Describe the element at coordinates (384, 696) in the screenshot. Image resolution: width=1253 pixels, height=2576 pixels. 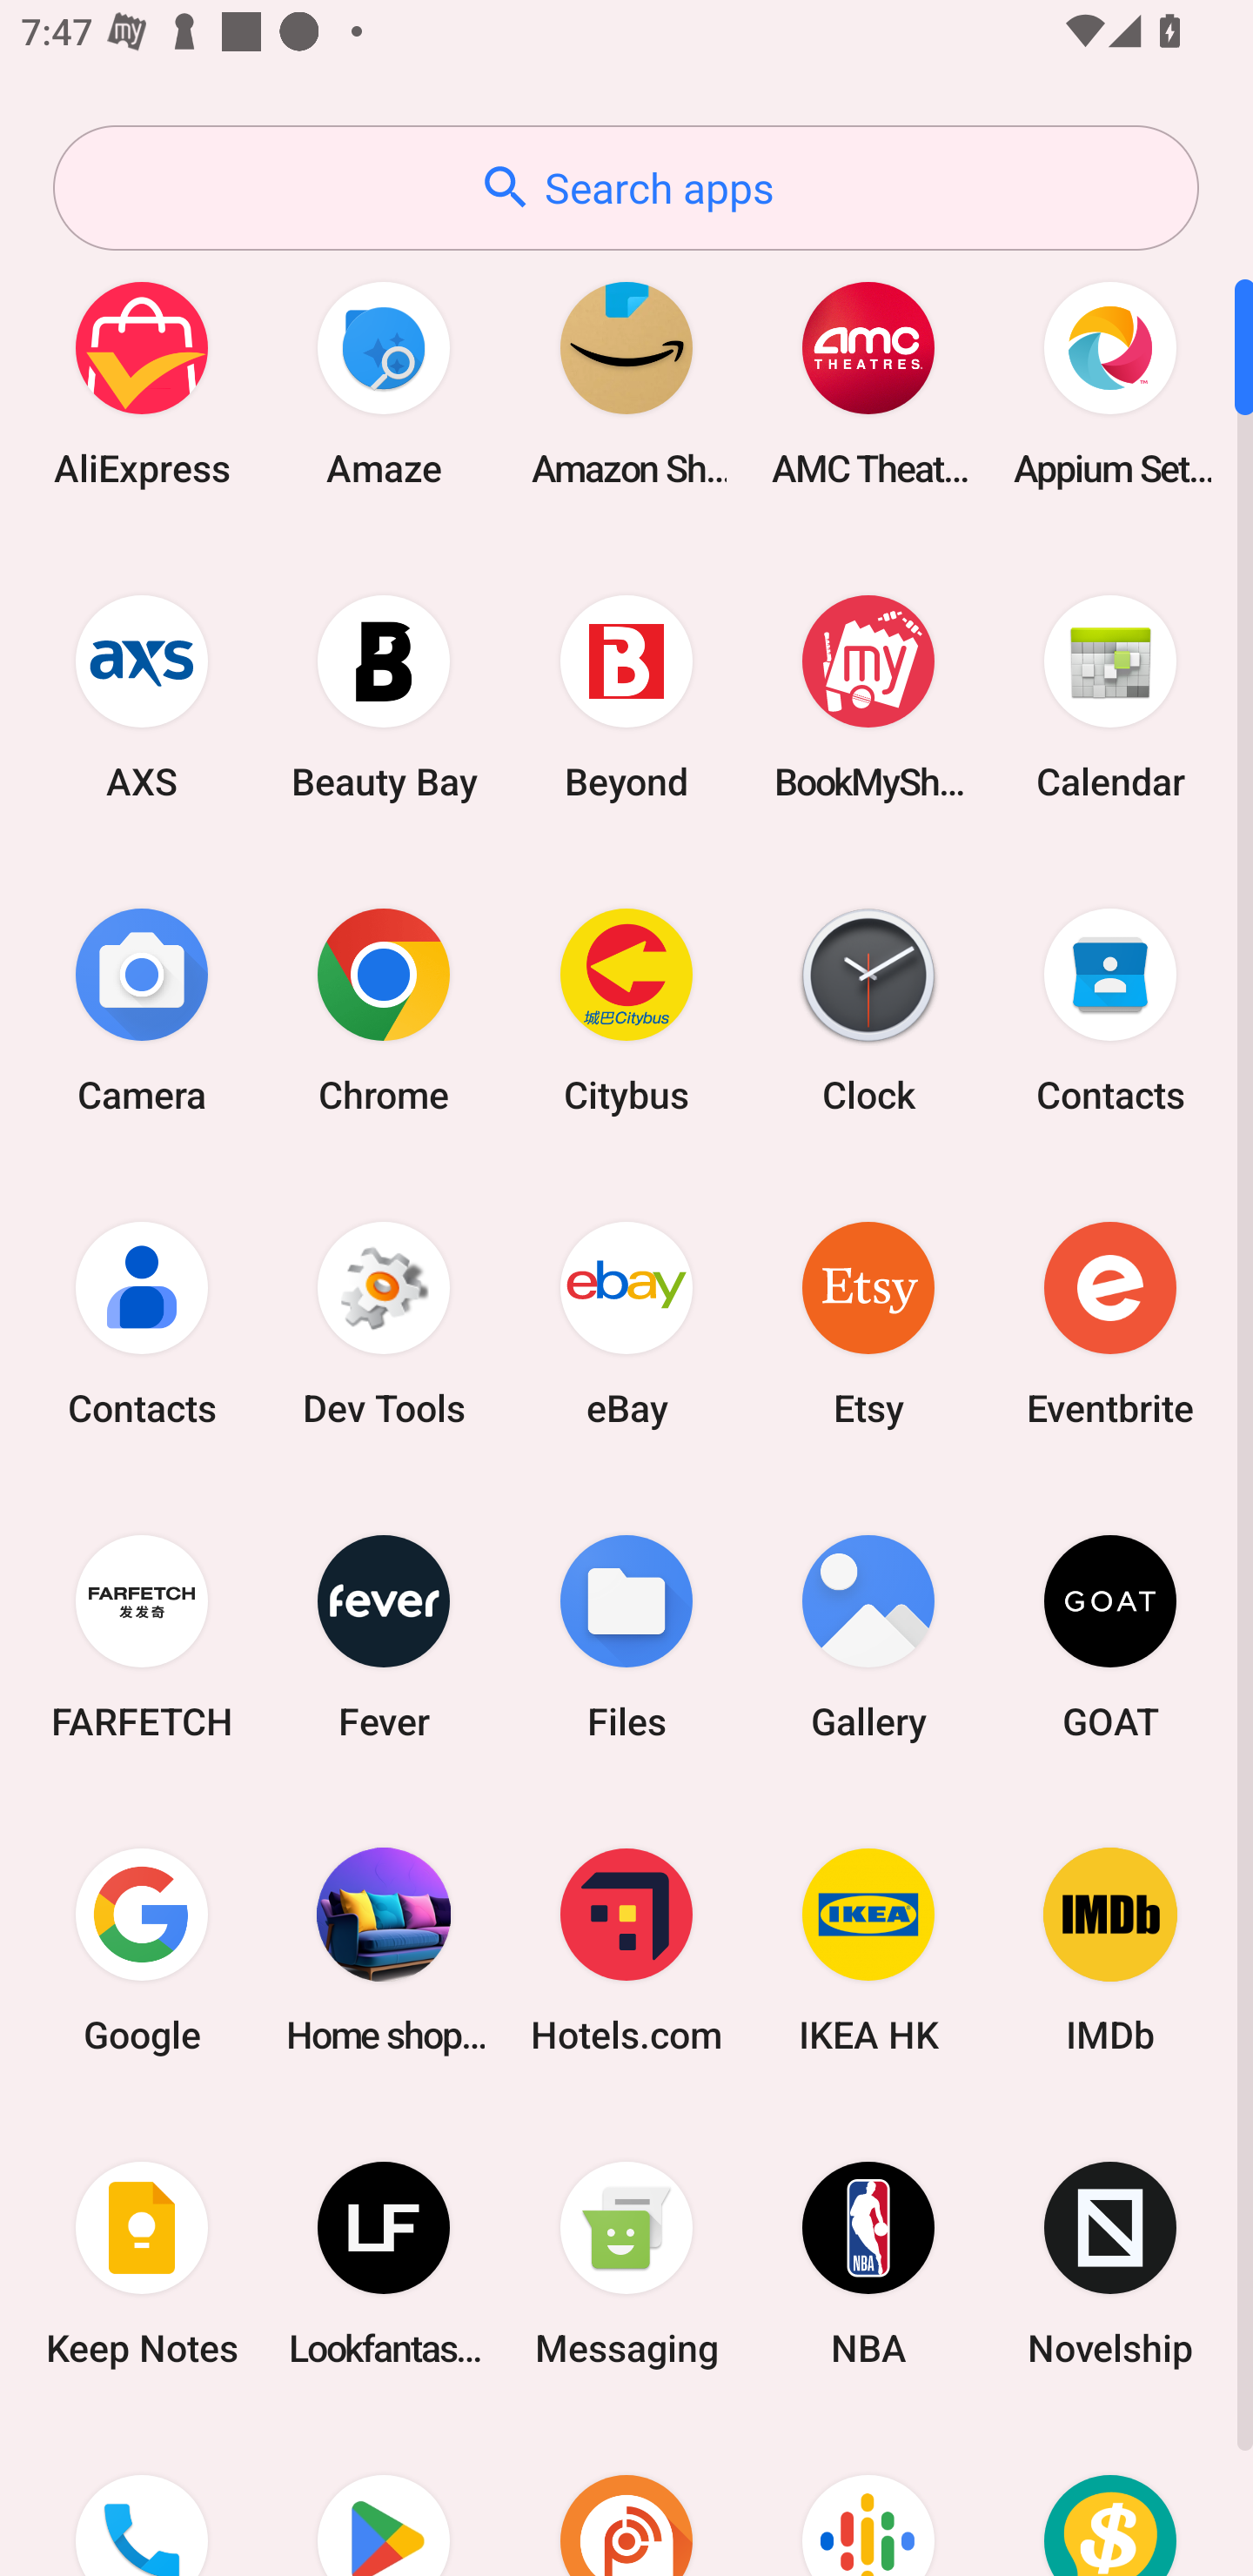
I see `Beauty Bay` at that location.